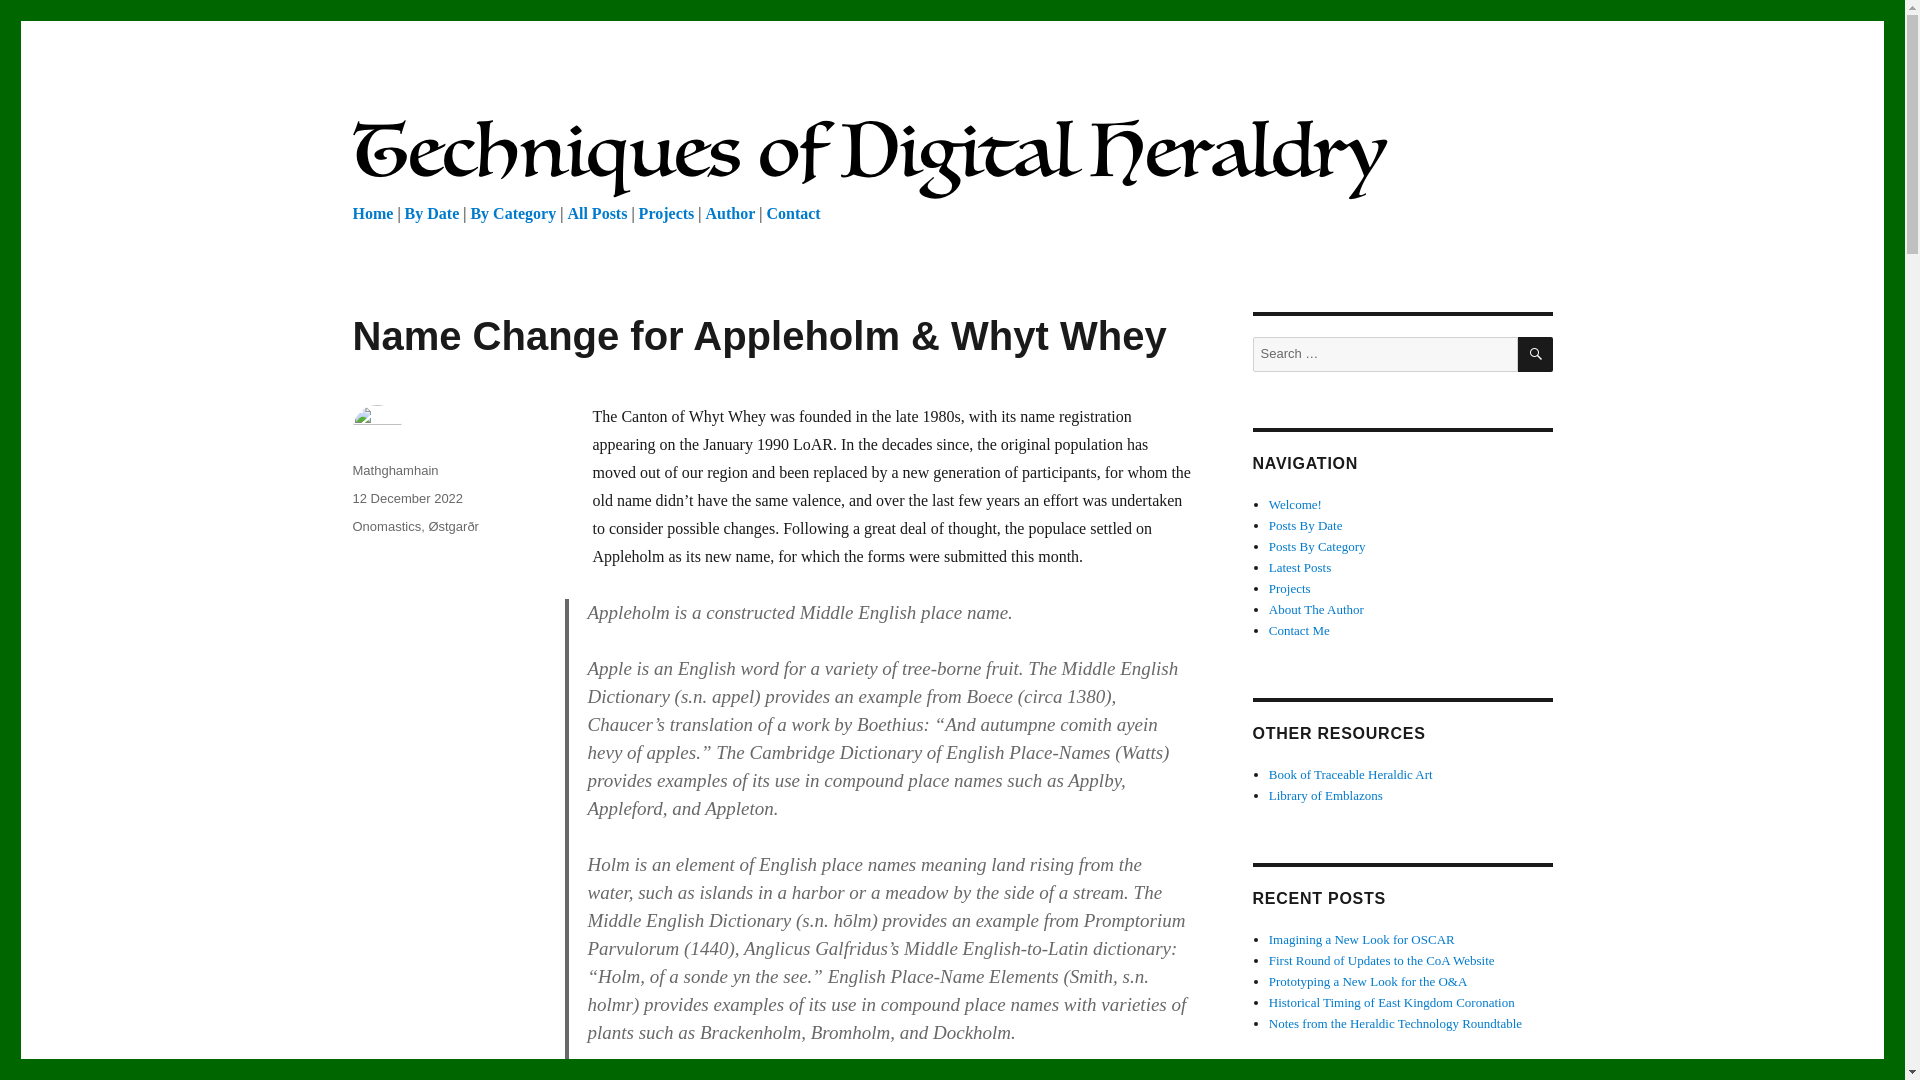  I want to click on Historical Timing of East Kingdom Coronation, so click(1392, 1002).